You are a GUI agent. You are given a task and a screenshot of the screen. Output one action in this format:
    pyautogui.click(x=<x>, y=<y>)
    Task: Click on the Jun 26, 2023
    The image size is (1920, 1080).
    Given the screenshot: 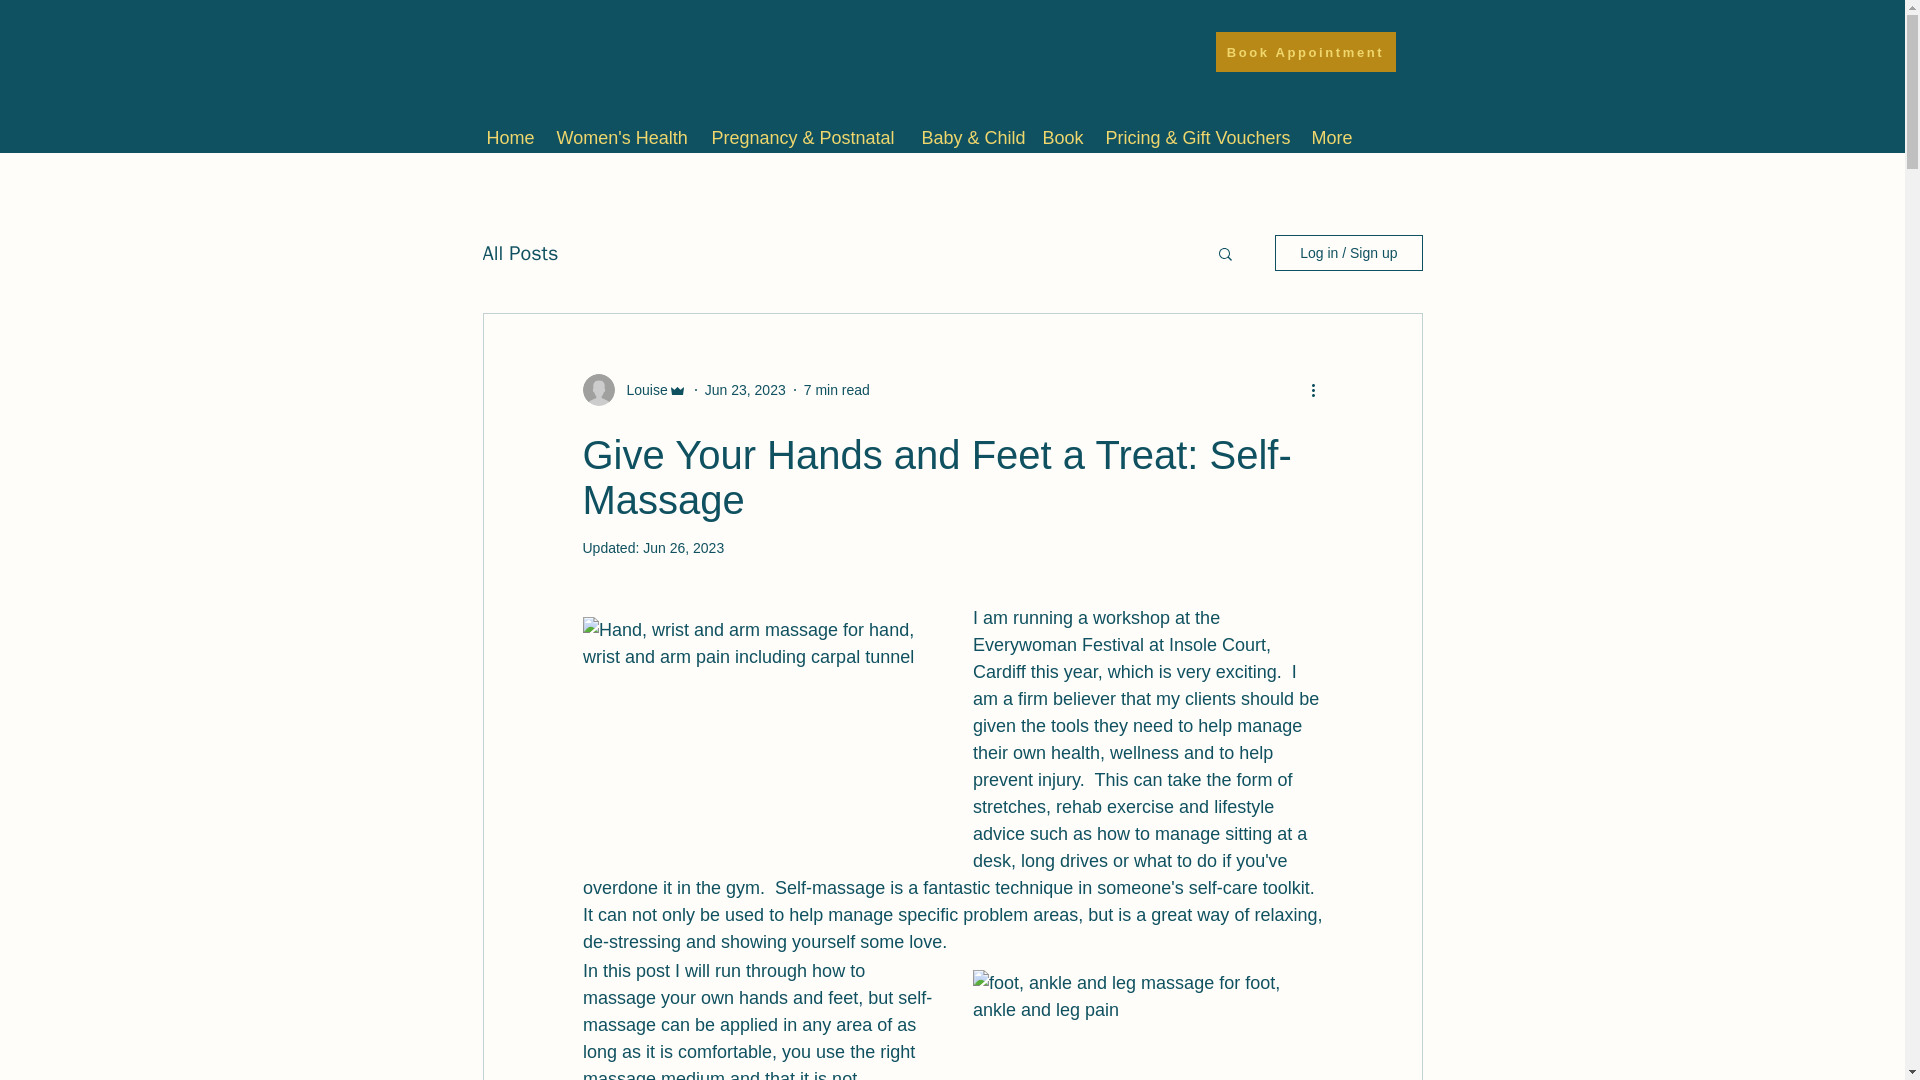 What is the action you would take?
    pyautogui.click(x=683, y=548)
    